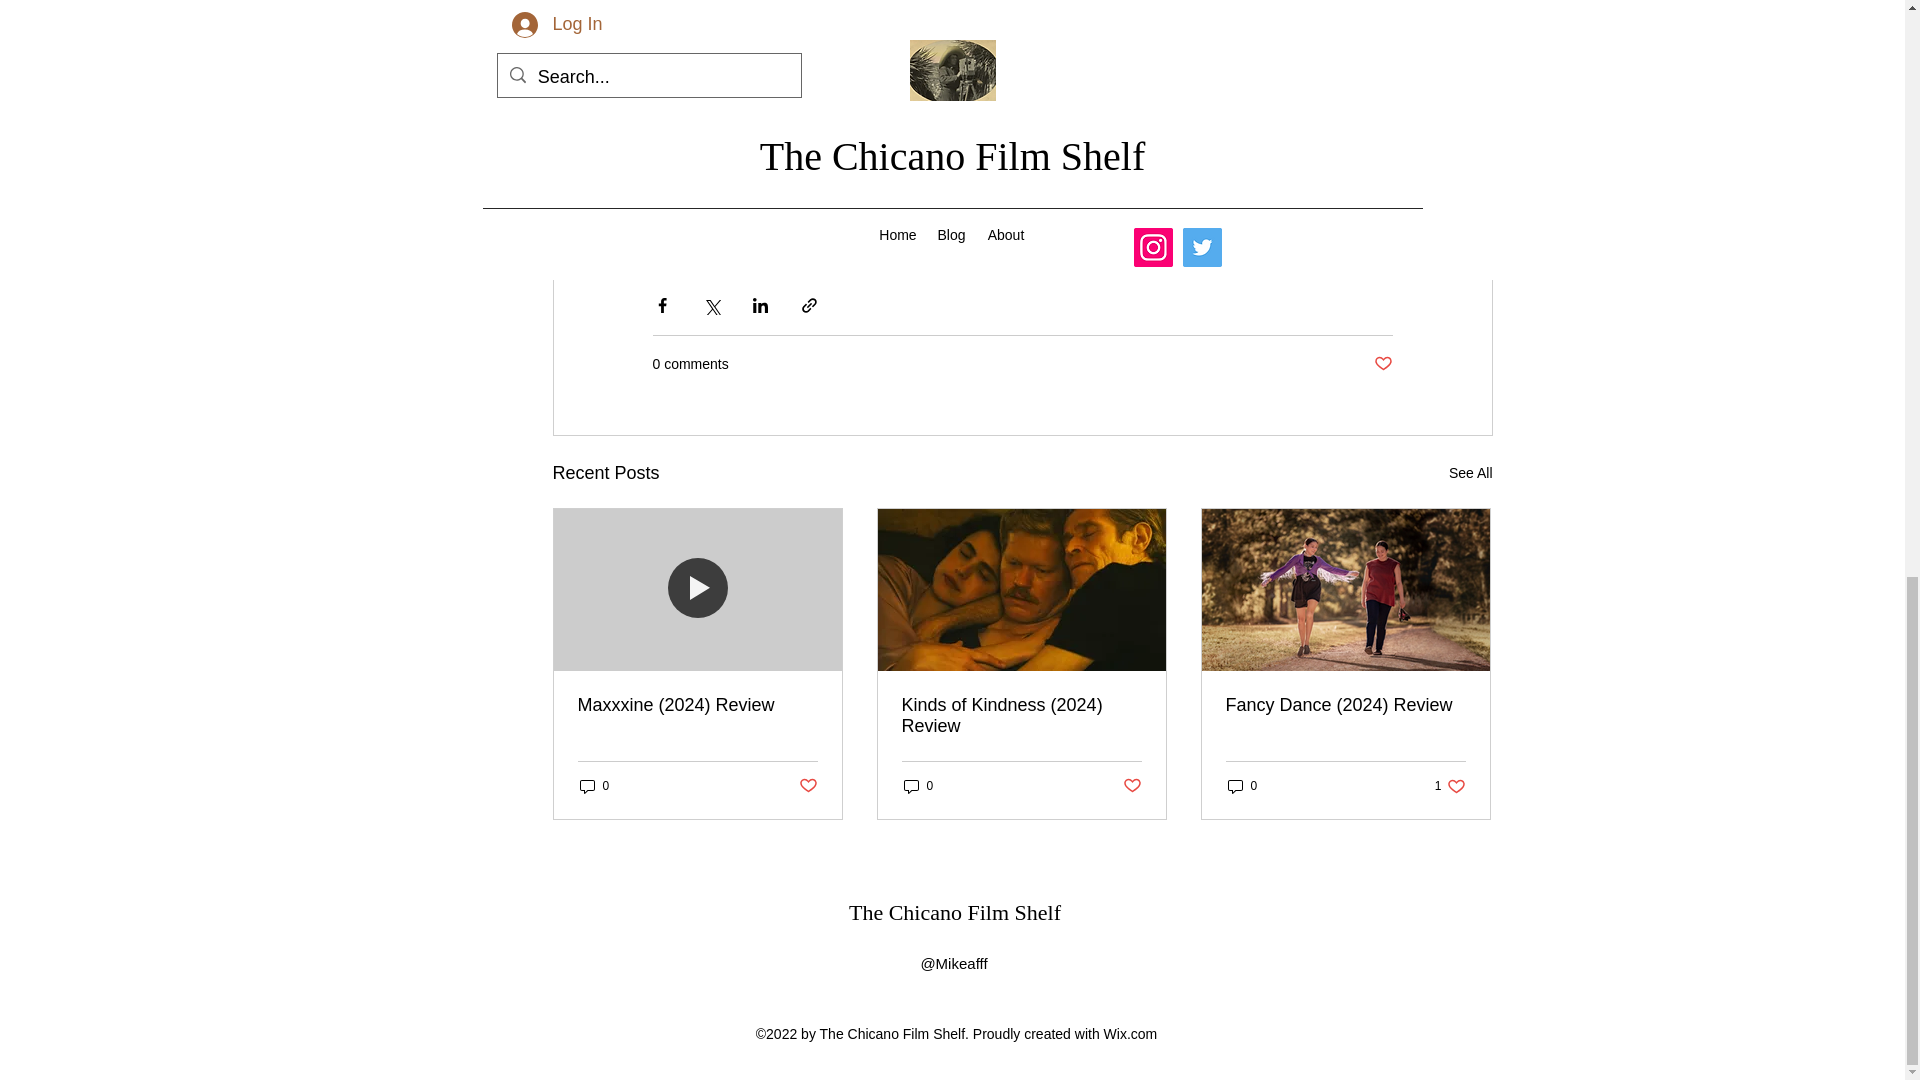 This screenshot has height=1080, width=1920. What do you see at coordinates (1242, 785) in the screenshot?
I see `0` at bounding box center [1242, 785].